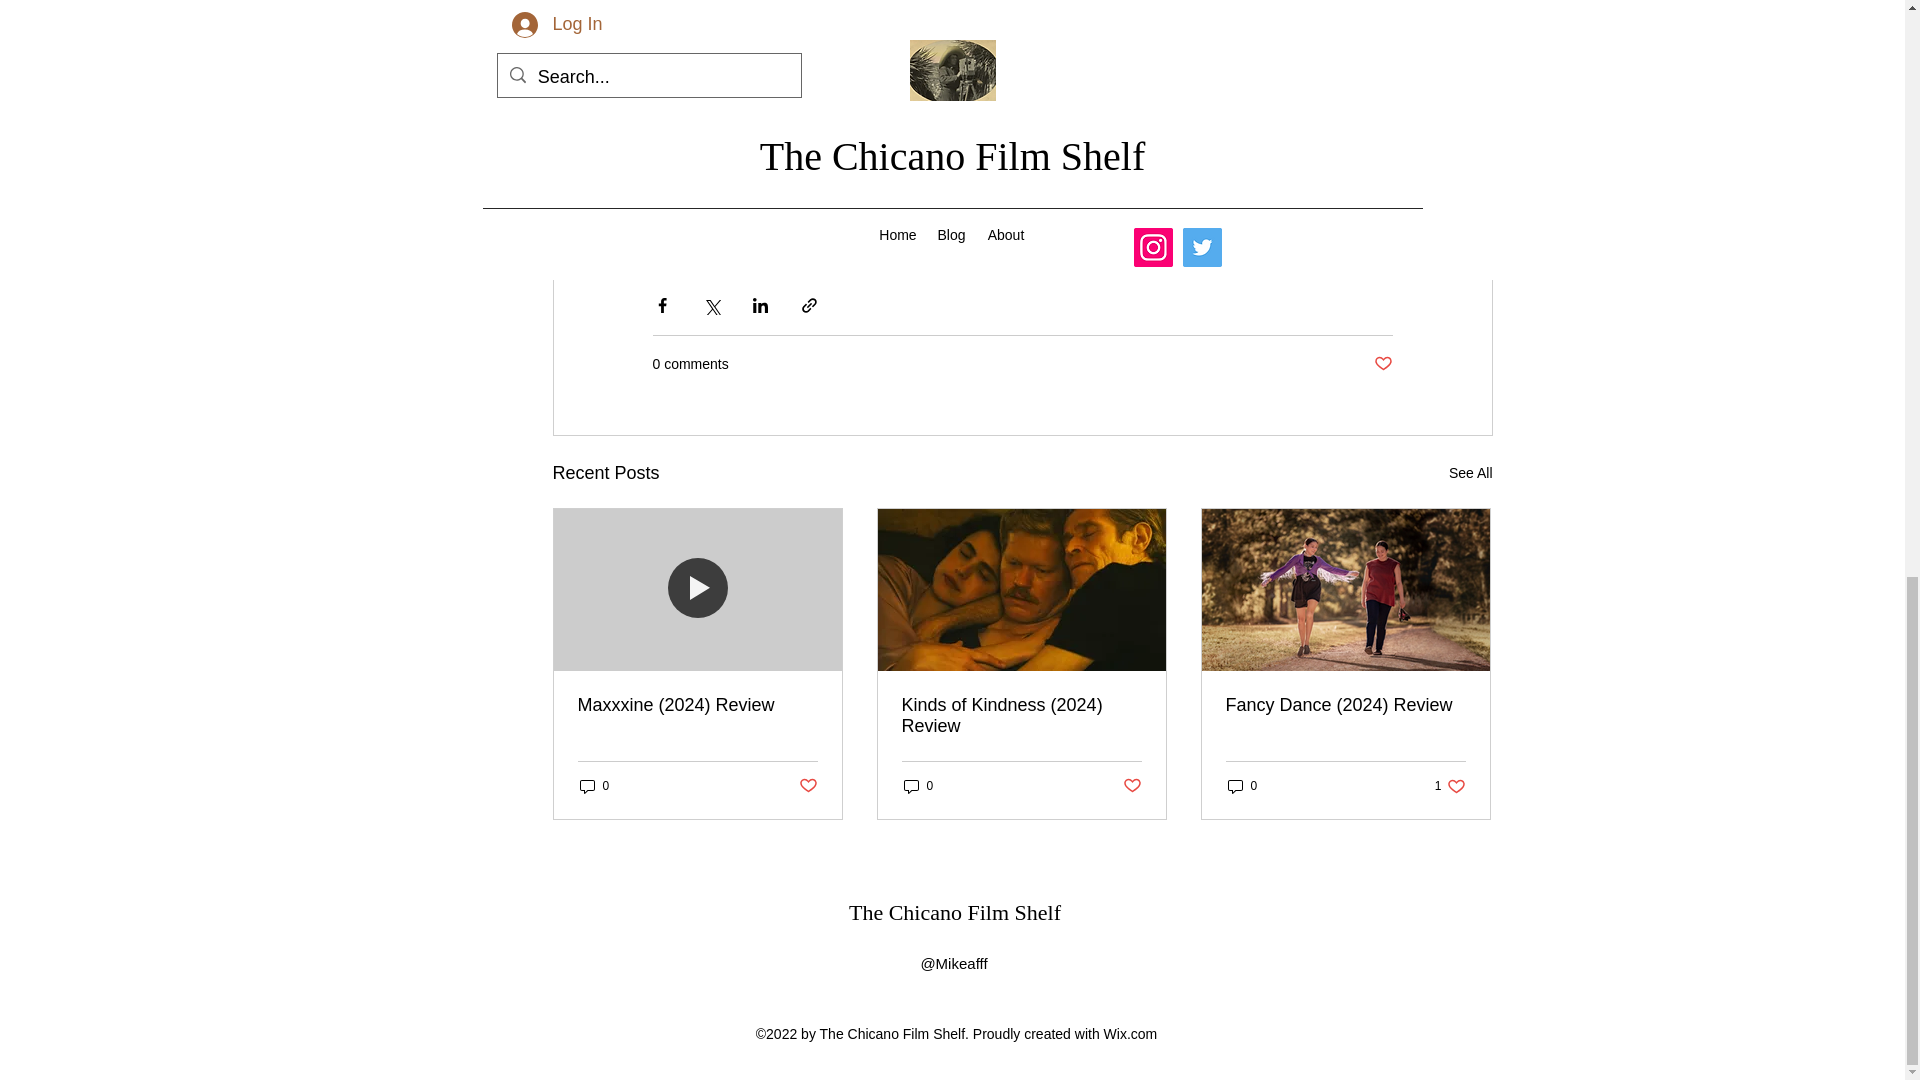 This screenshot has height=1080, width=1920. What do you see at coordinates (1242, 785) in the screenshot?
I see `0` at bounding box center [1242, 785].